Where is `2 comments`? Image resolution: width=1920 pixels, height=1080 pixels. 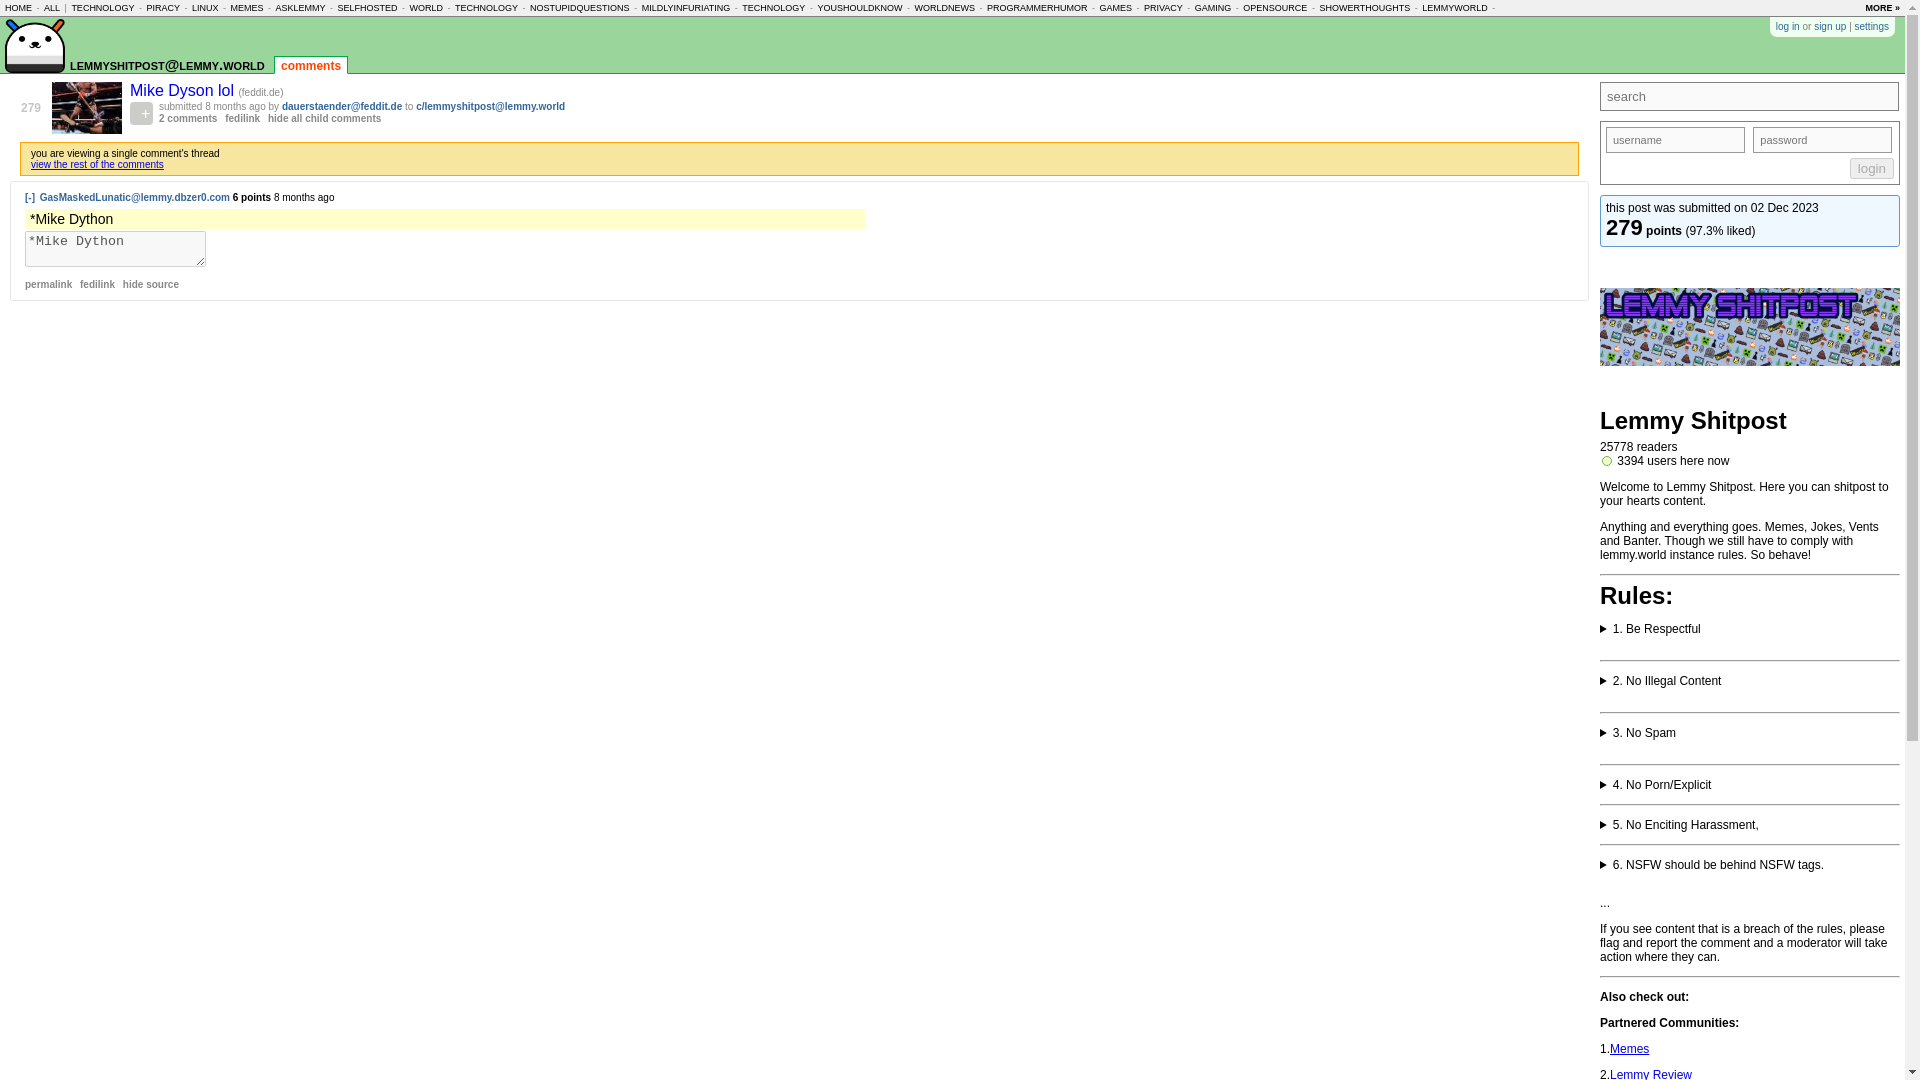 2 comments is located at coordinates (188, 118).